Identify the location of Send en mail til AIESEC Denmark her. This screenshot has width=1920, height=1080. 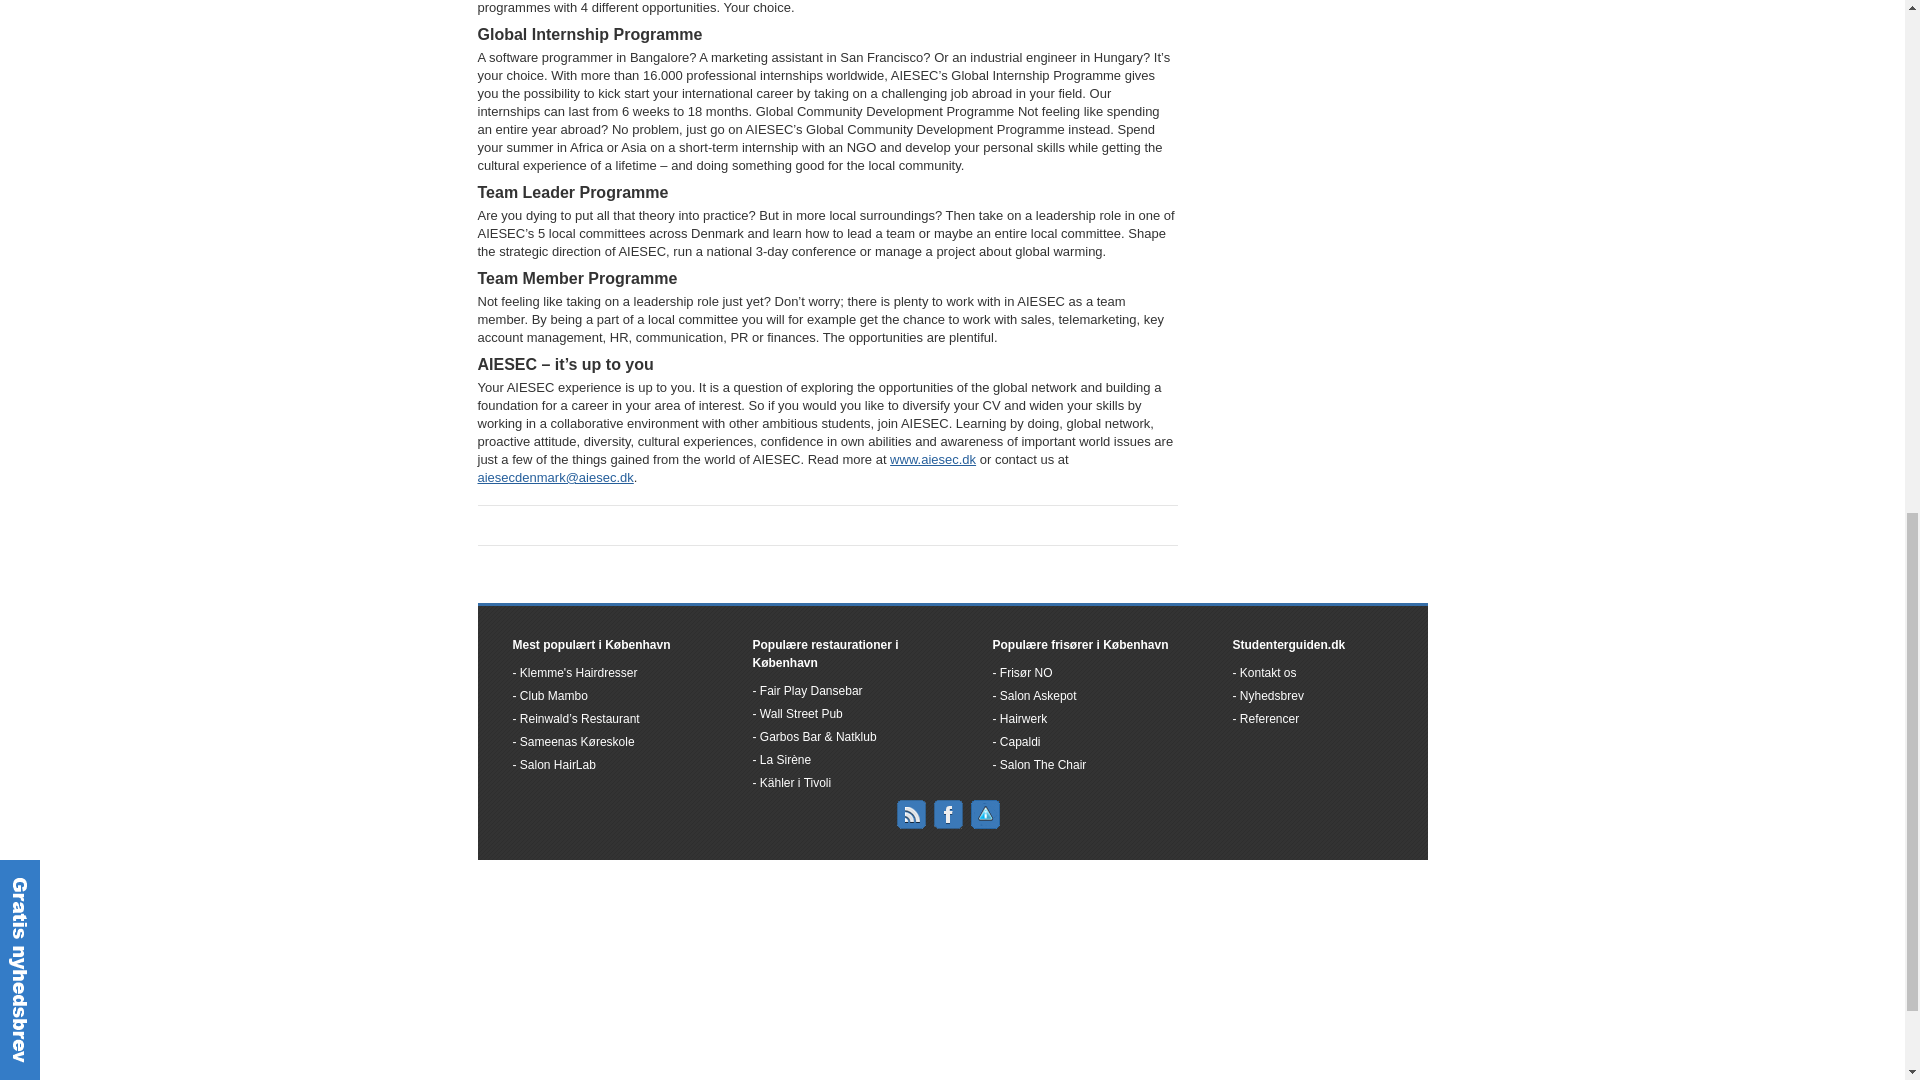
(556, 476).